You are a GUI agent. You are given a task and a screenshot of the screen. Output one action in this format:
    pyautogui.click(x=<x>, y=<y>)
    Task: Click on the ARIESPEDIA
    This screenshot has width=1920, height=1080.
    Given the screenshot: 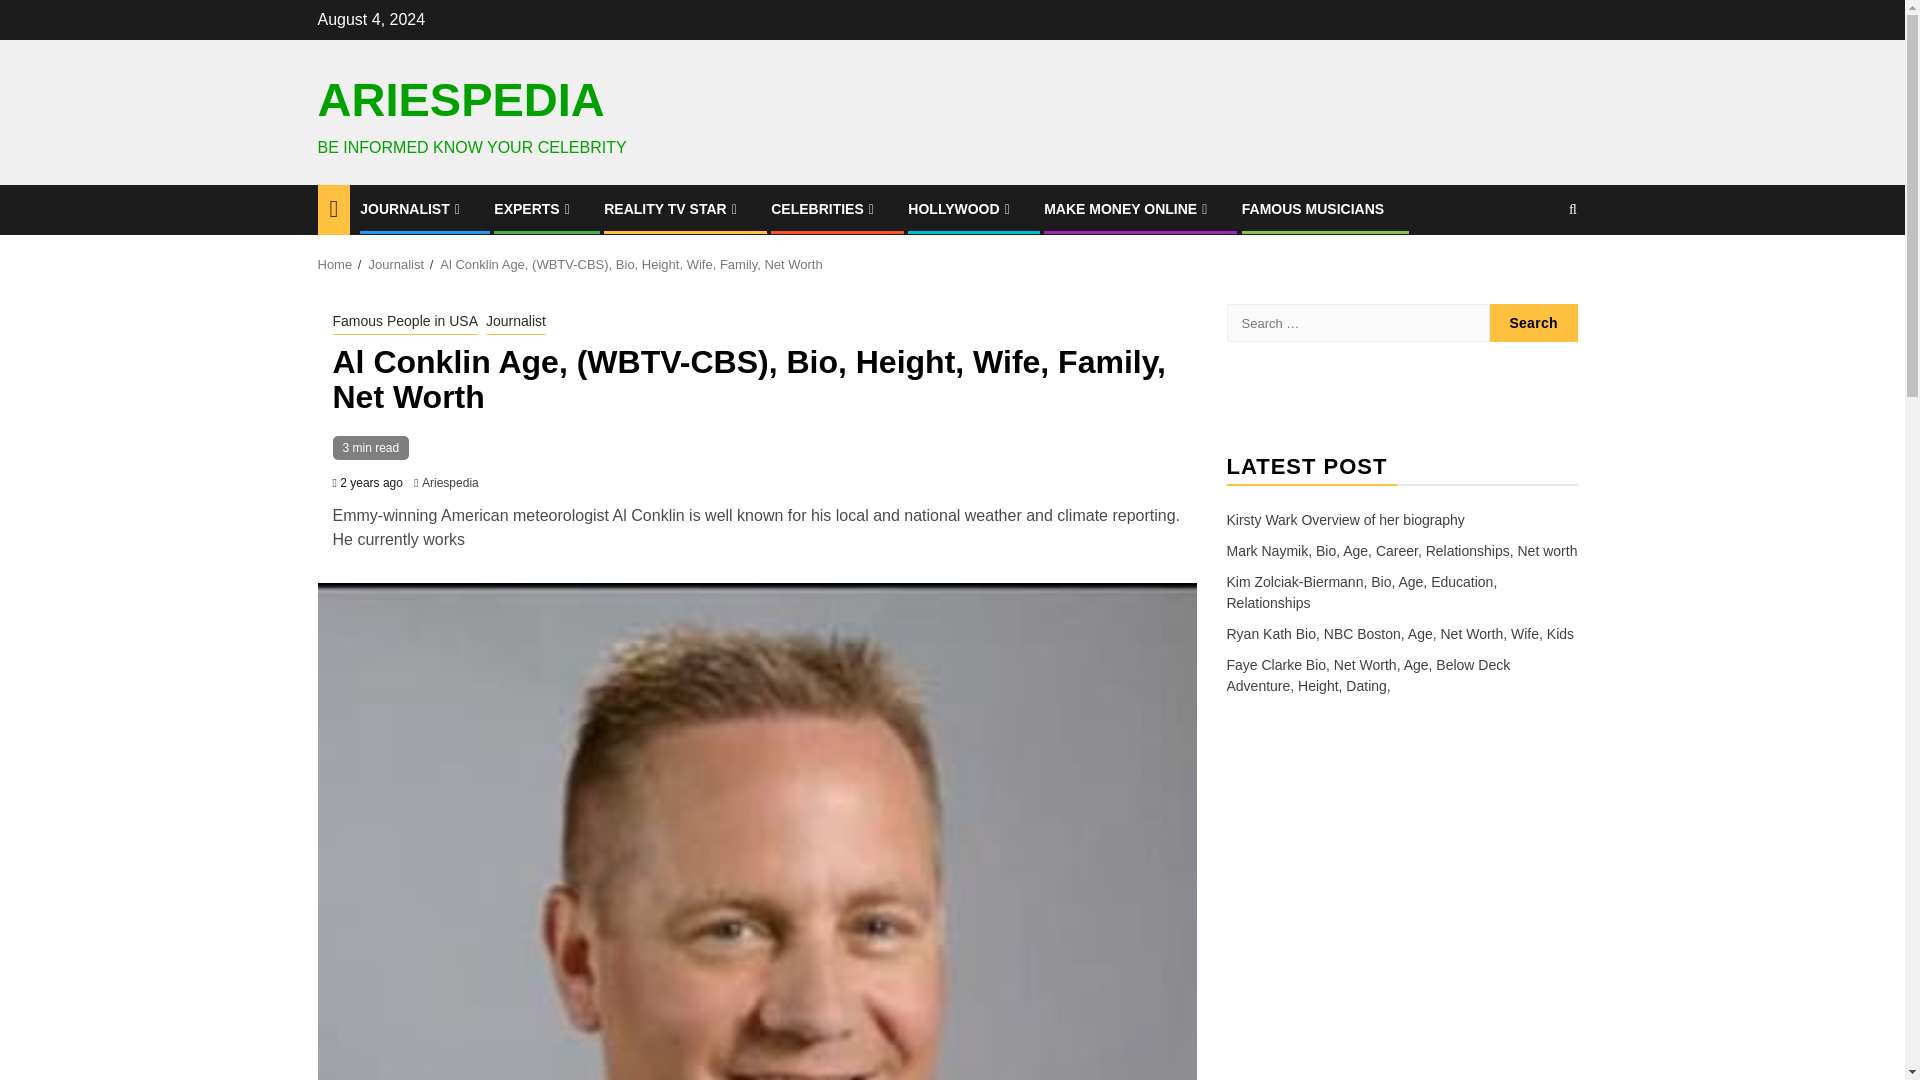 What is the action you would take?
    pyautogui.click(x=461, y=100)
    